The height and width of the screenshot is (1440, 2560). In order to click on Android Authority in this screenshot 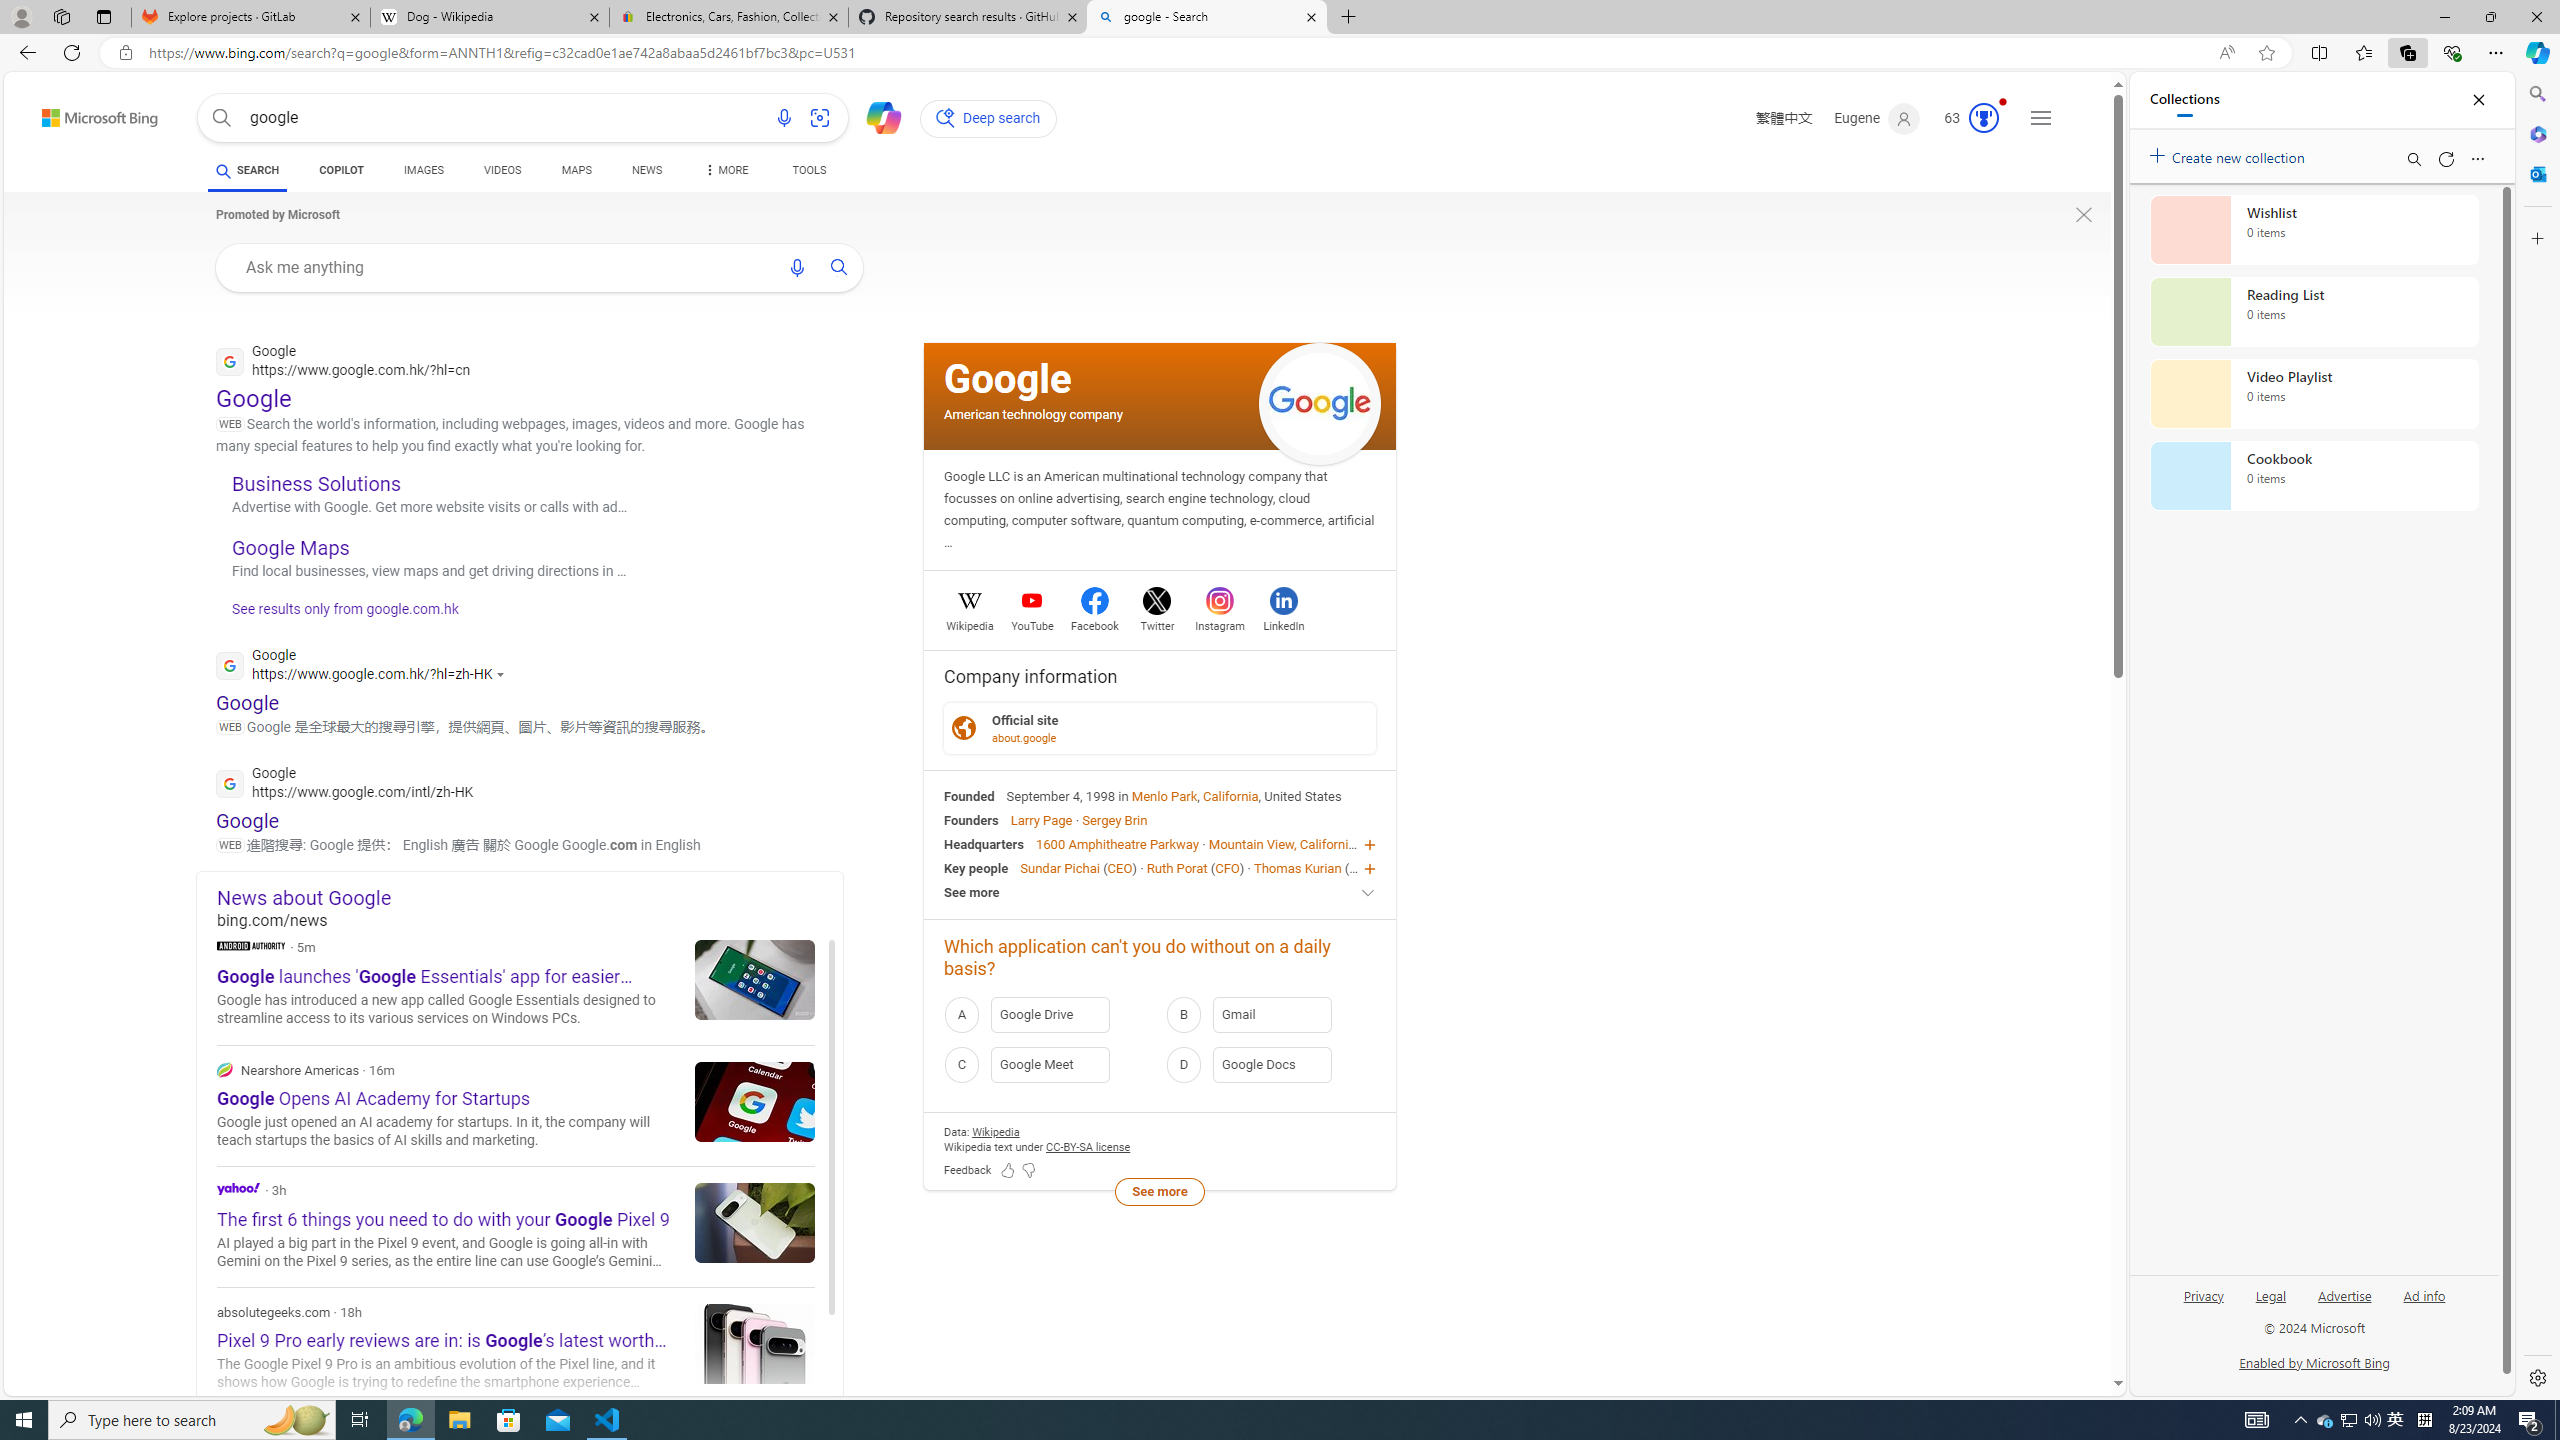, I will do `click(250, 944)`.